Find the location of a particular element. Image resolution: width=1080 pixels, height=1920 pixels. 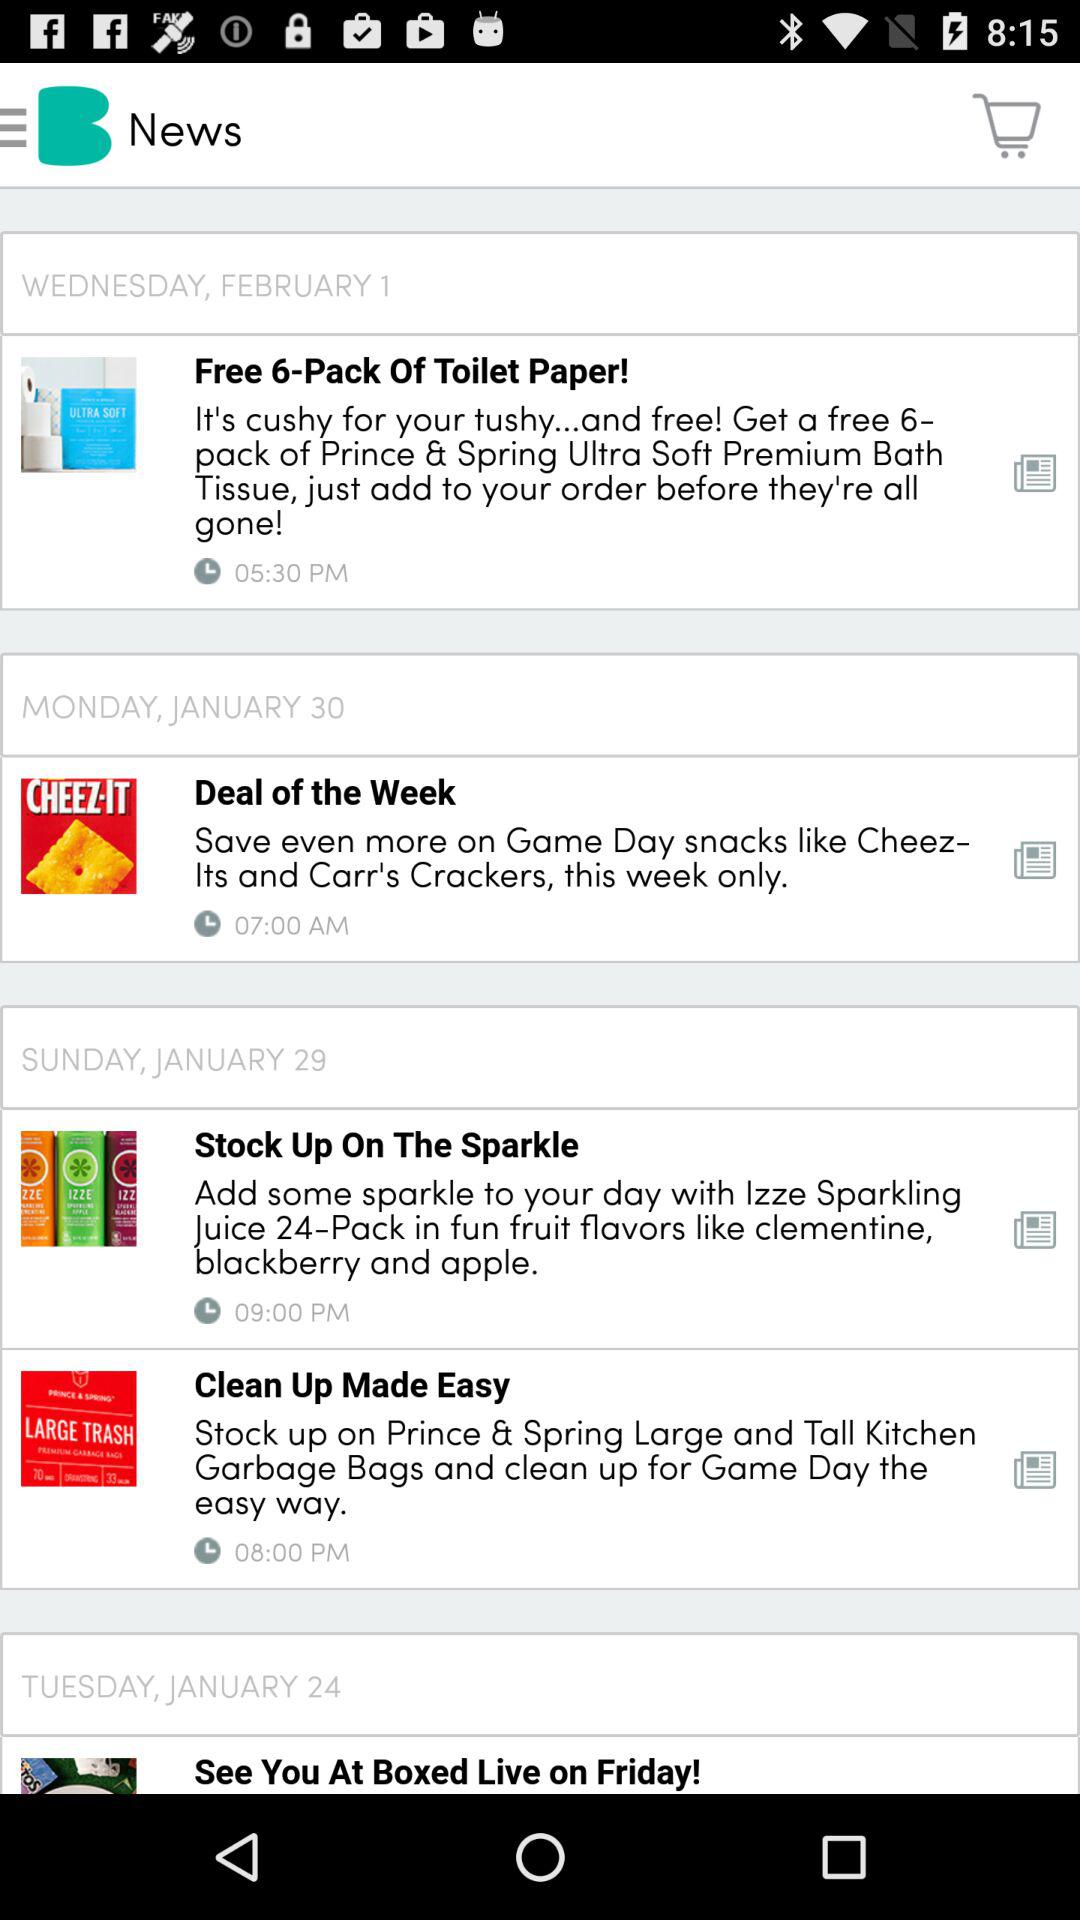

click the icon next to the news is located at coordinates (1006, 126).